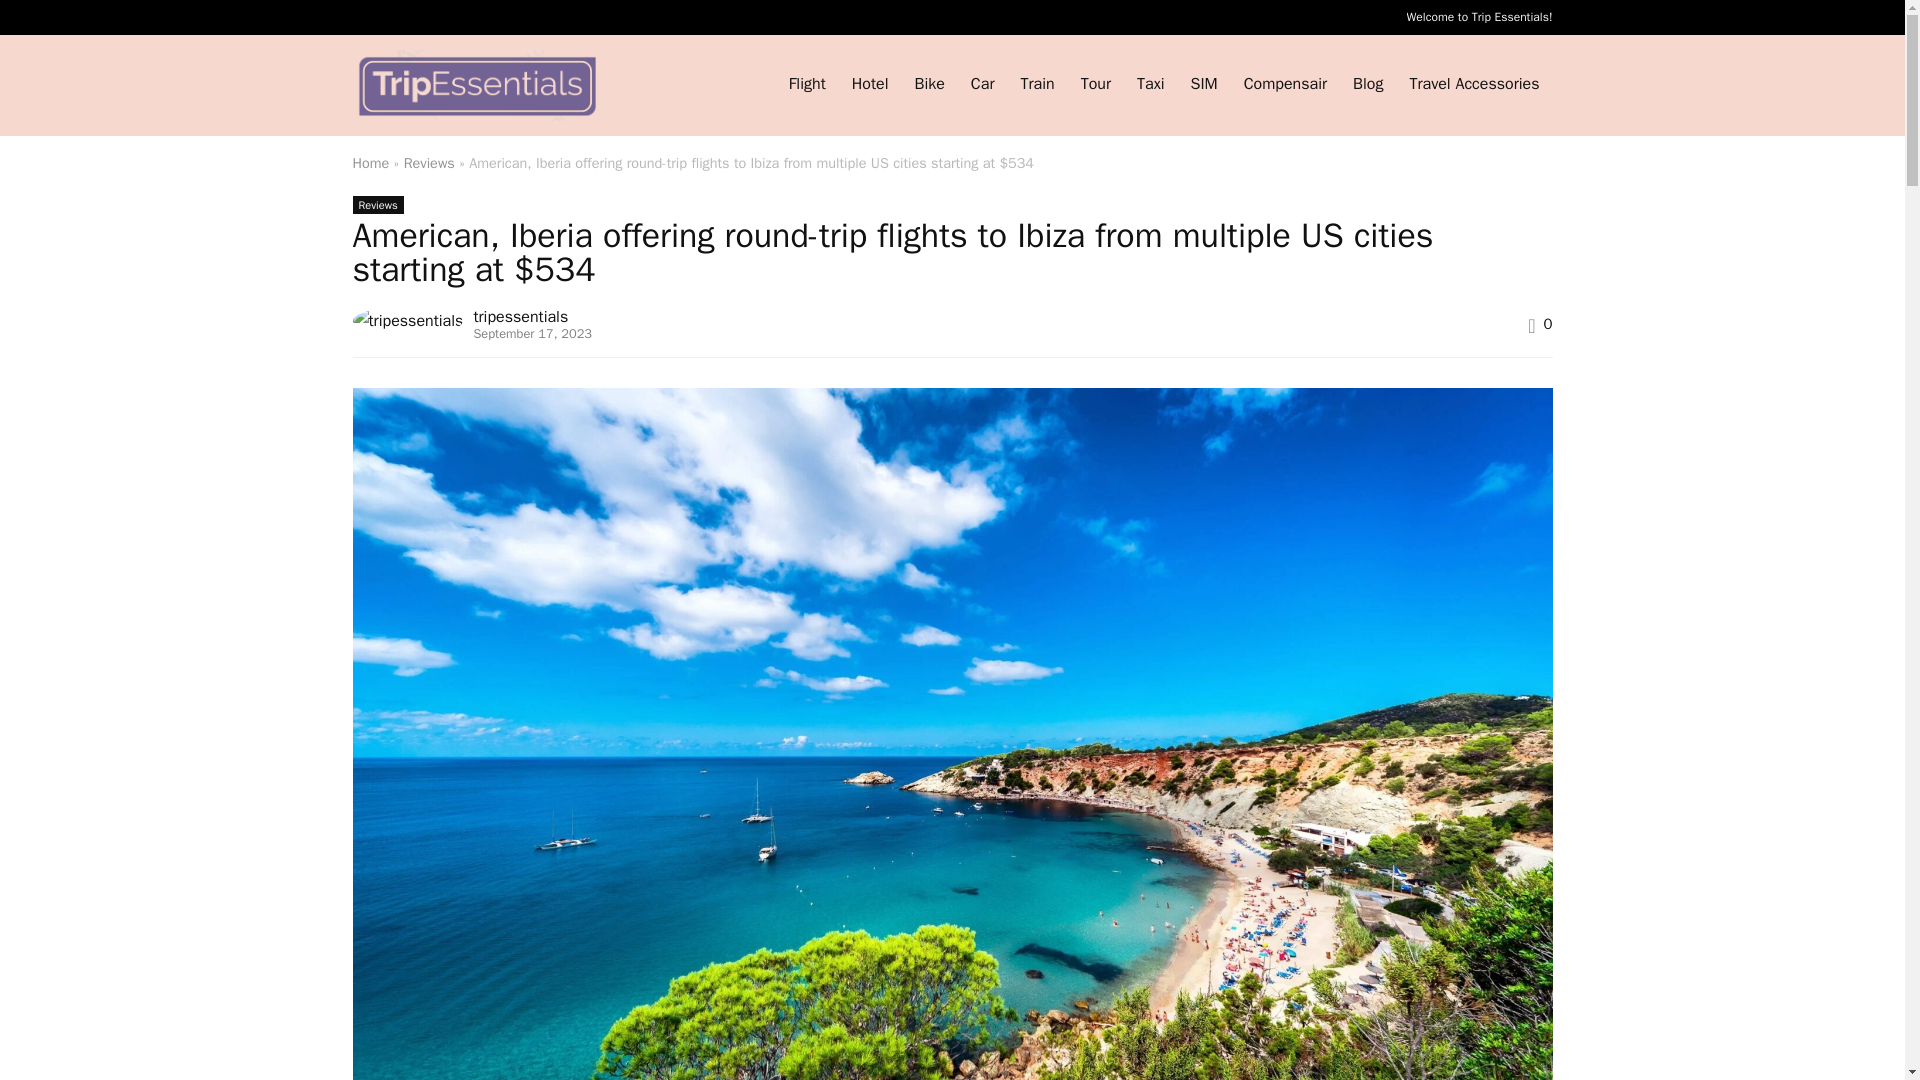  I want to click on Train, so click(1036, 85).